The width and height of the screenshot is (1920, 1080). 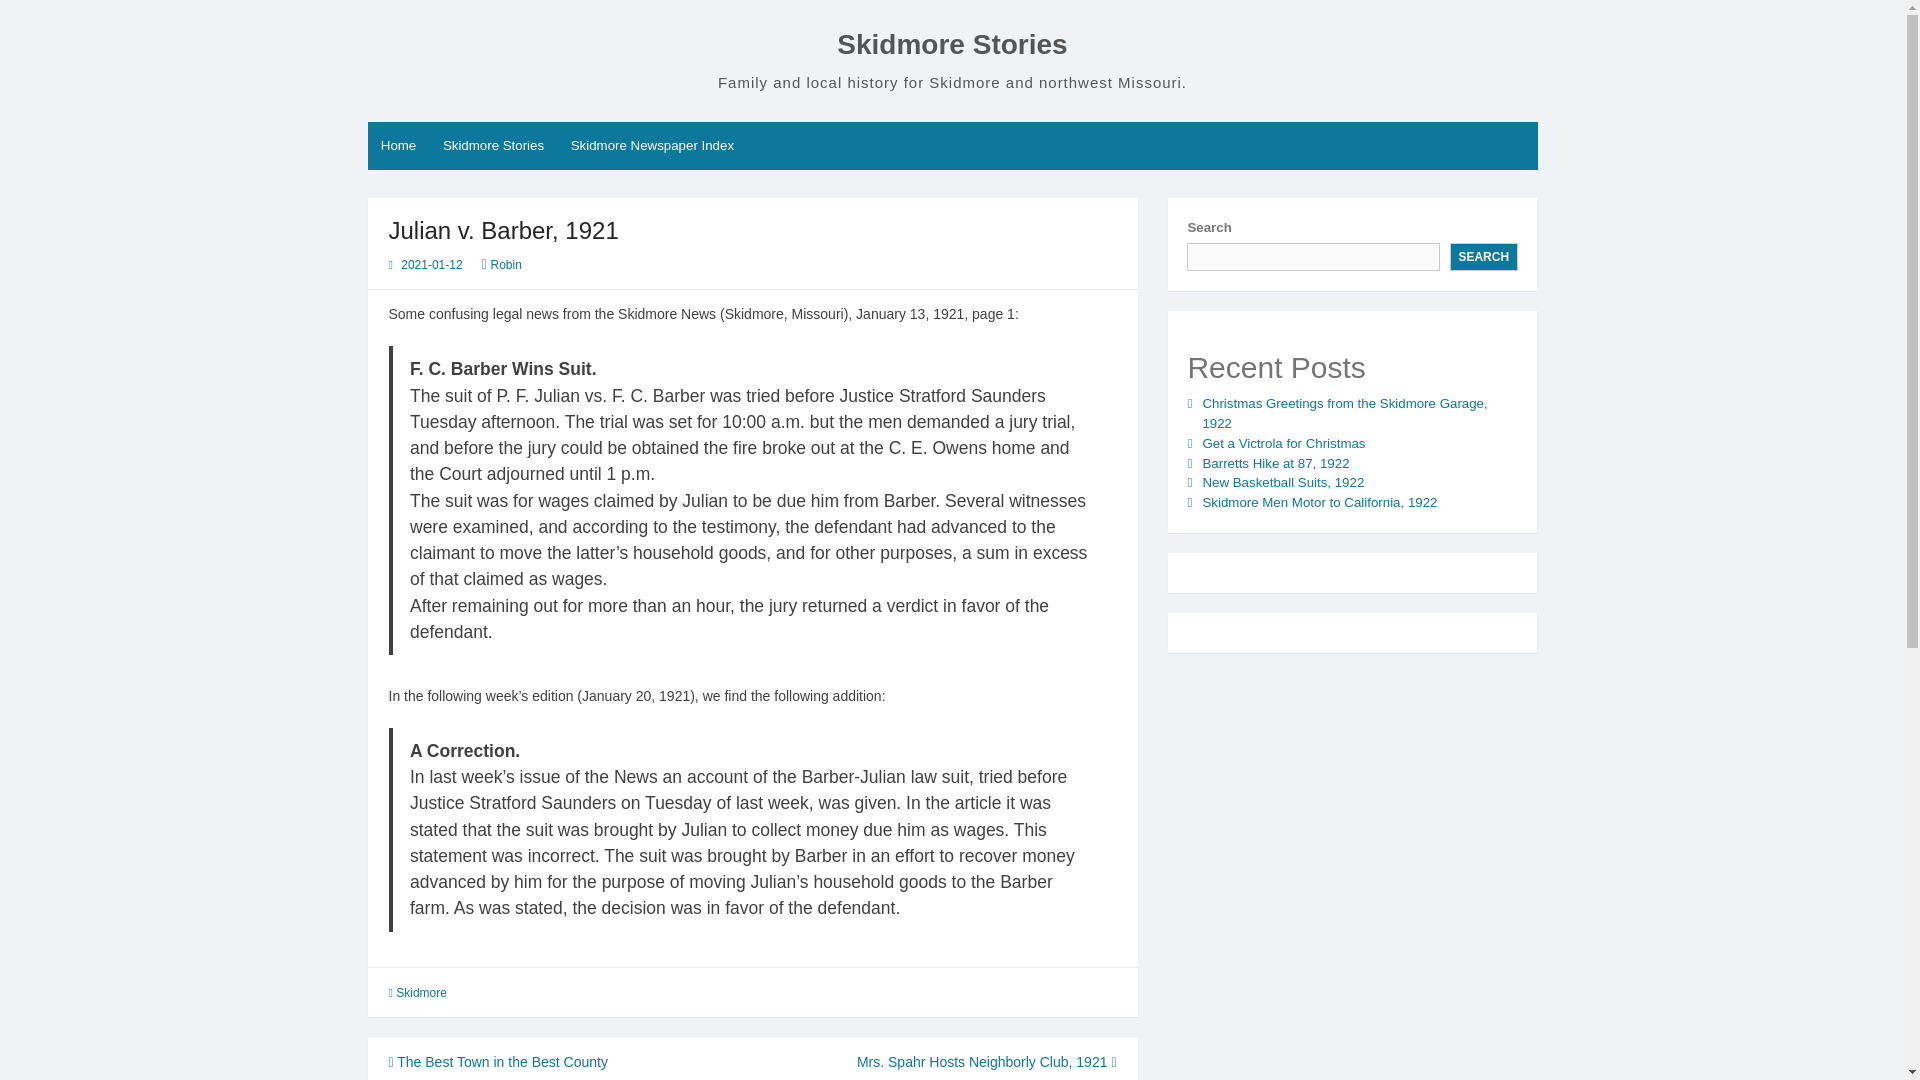 What do you see at coordinates (1275, 462) in the screenshot?
I see `Barretts Hike at 87, 1922` at bounding box center [1275, 462].